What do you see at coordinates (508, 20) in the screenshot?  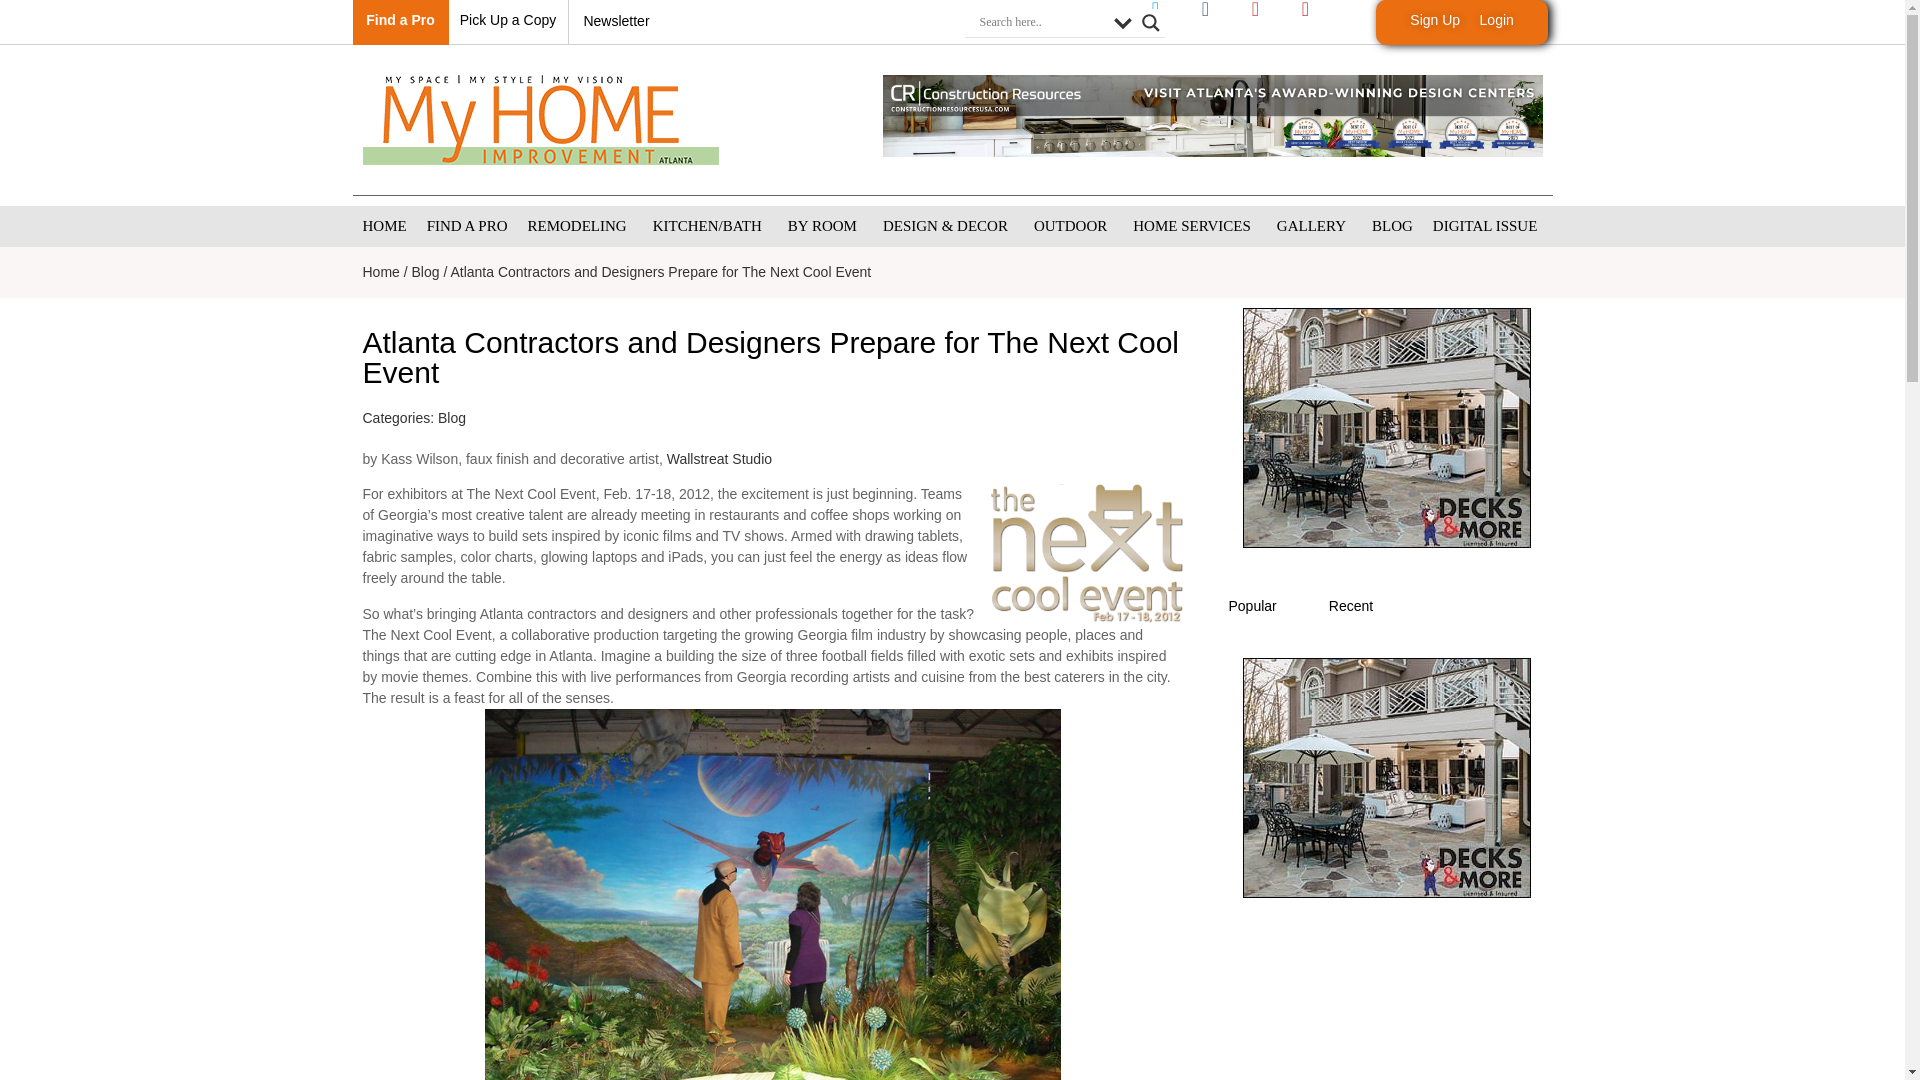 I see `Pick Up a Copy` at bounding box center [508, 20].